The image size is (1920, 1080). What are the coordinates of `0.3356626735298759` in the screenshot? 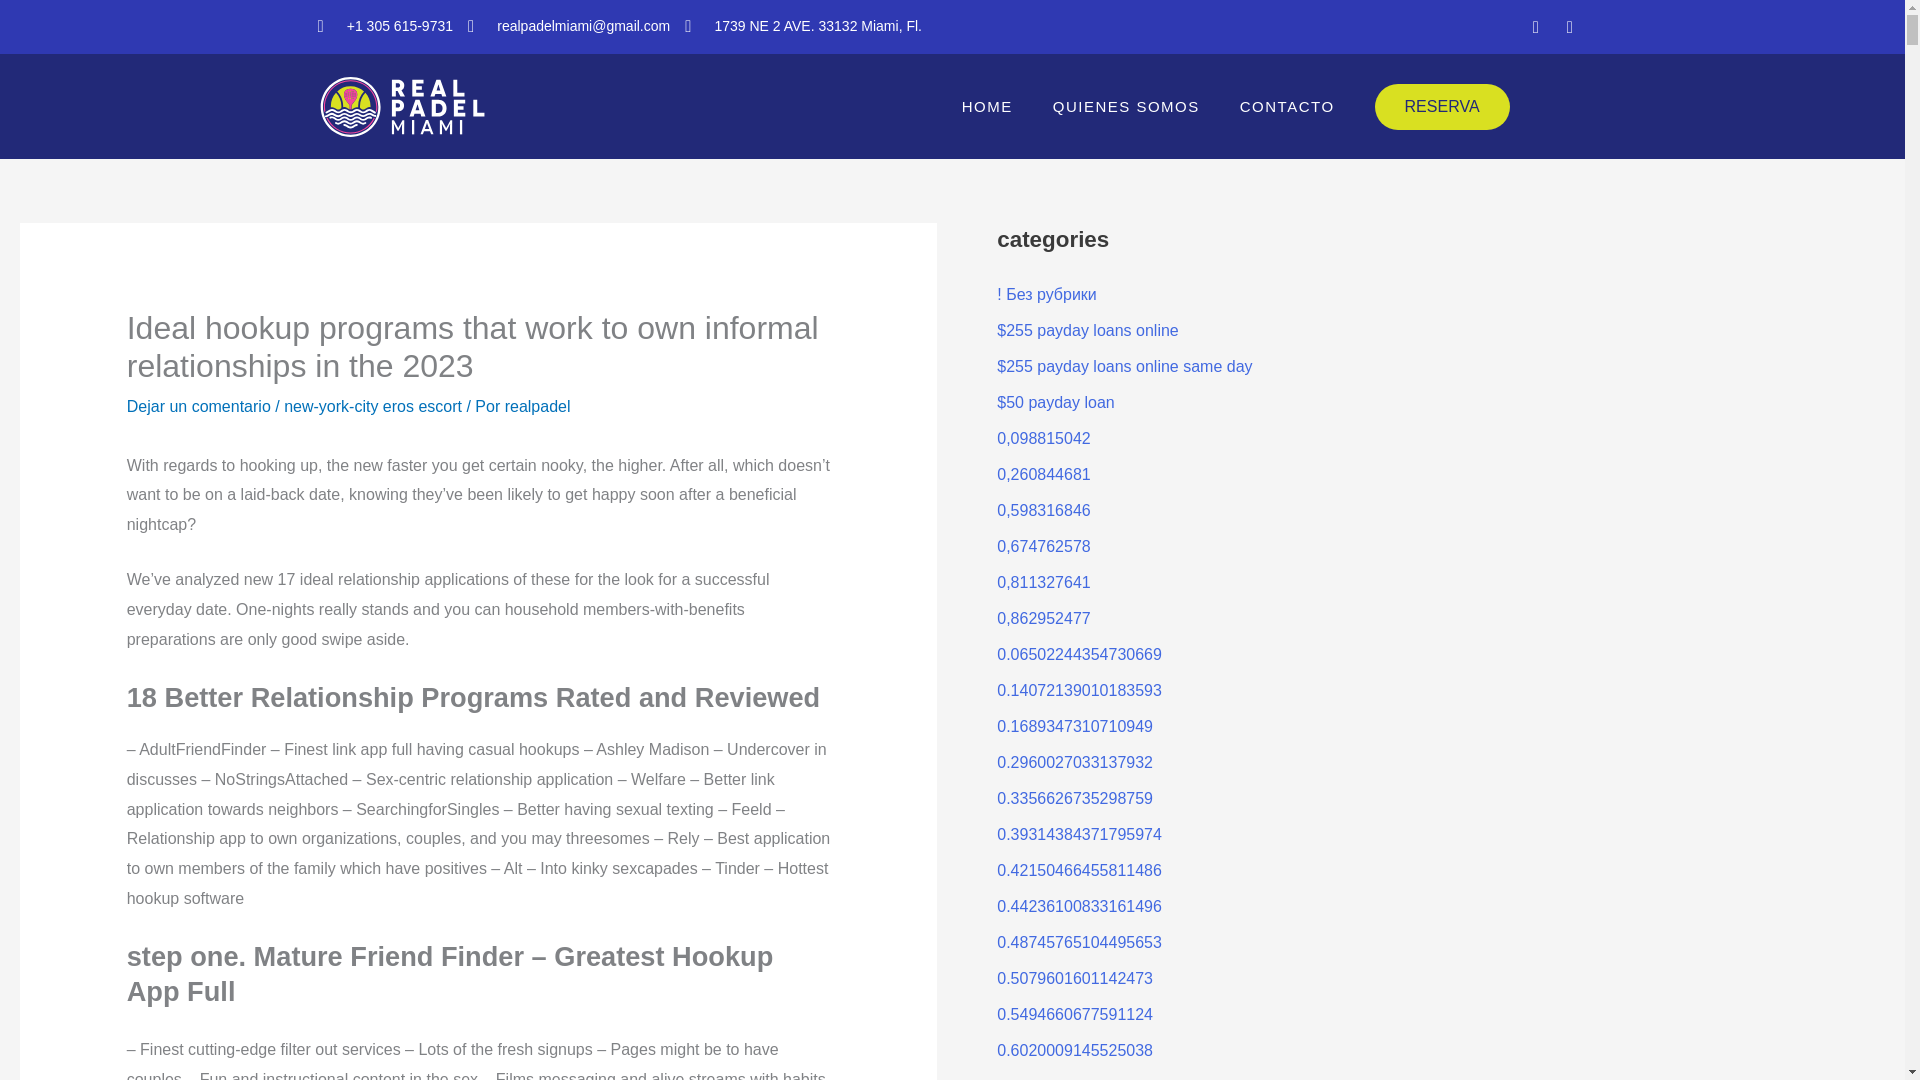 It's located at (1074, 798).